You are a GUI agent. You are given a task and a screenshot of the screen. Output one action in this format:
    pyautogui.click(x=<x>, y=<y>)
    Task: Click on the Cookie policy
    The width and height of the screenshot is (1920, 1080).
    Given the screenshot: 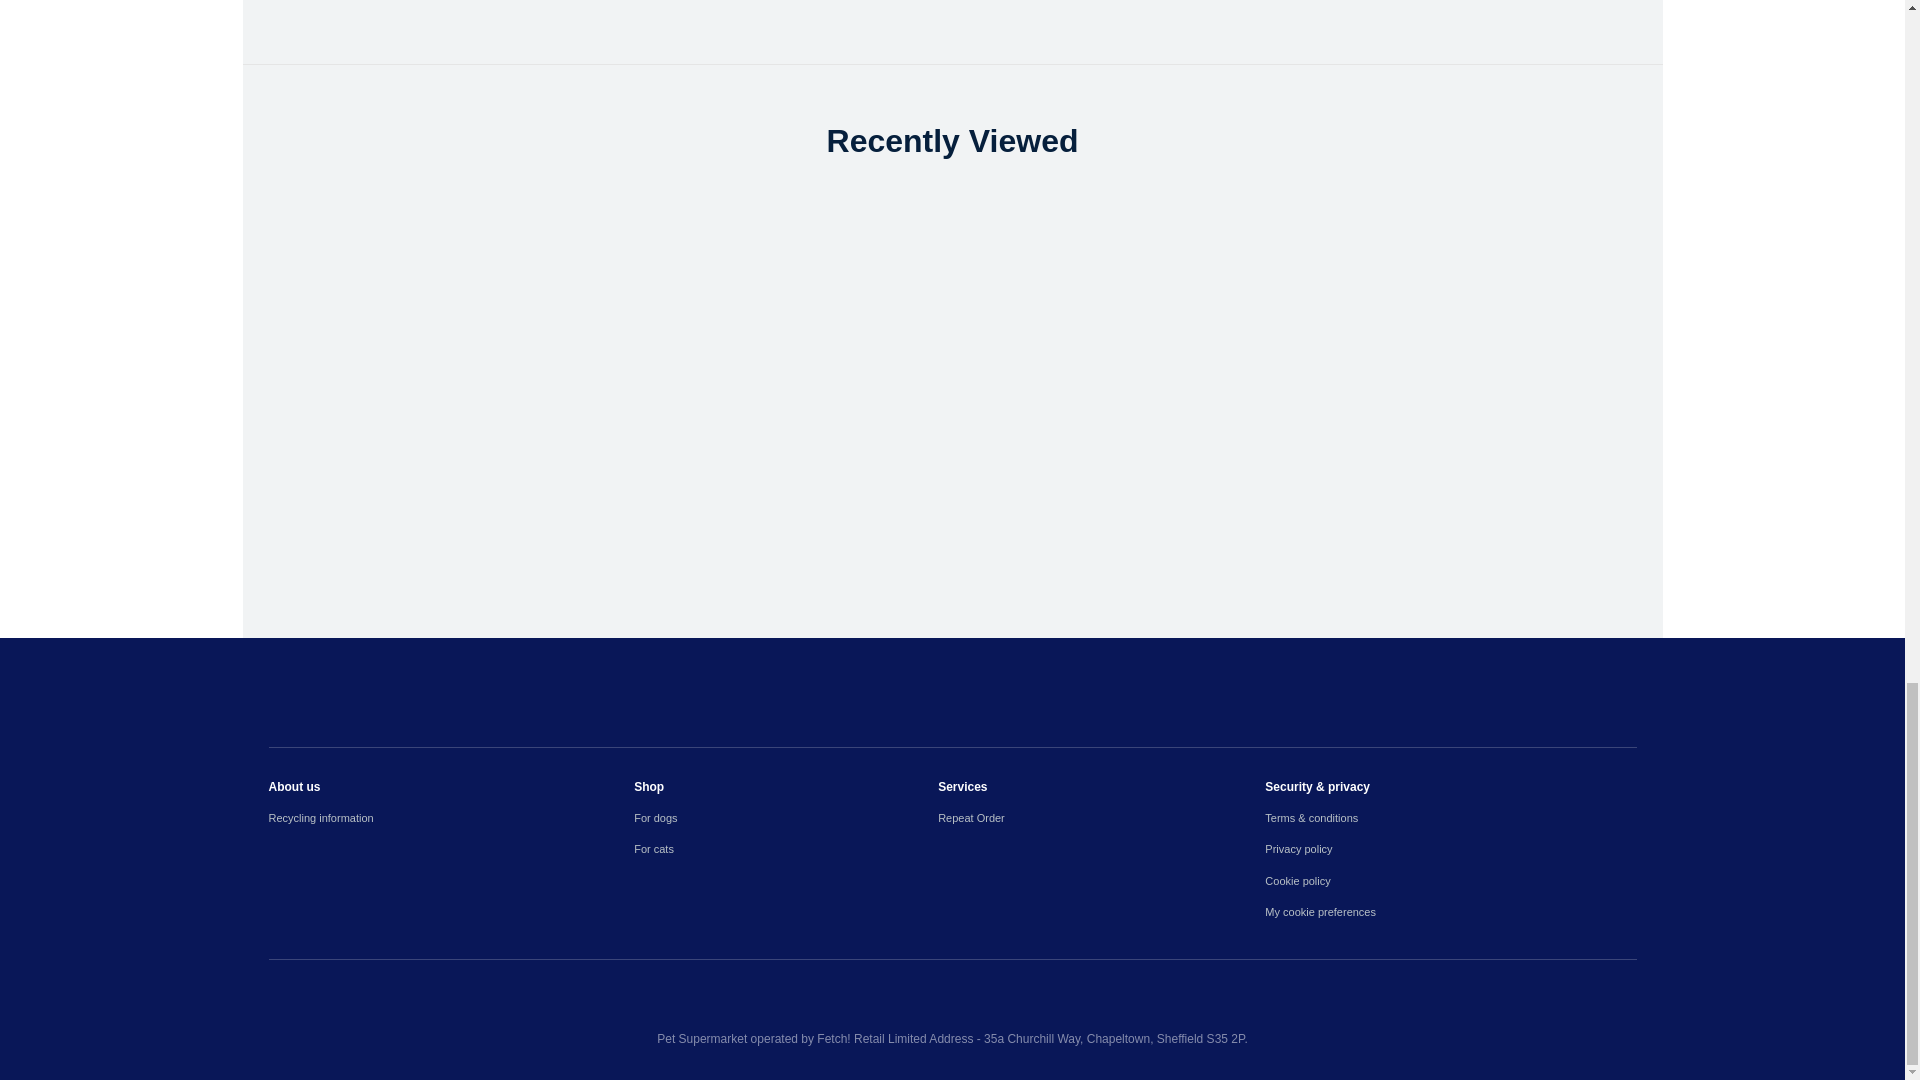 What is the action you would take?
    pyautogui.click(x=1450, y=880)
    